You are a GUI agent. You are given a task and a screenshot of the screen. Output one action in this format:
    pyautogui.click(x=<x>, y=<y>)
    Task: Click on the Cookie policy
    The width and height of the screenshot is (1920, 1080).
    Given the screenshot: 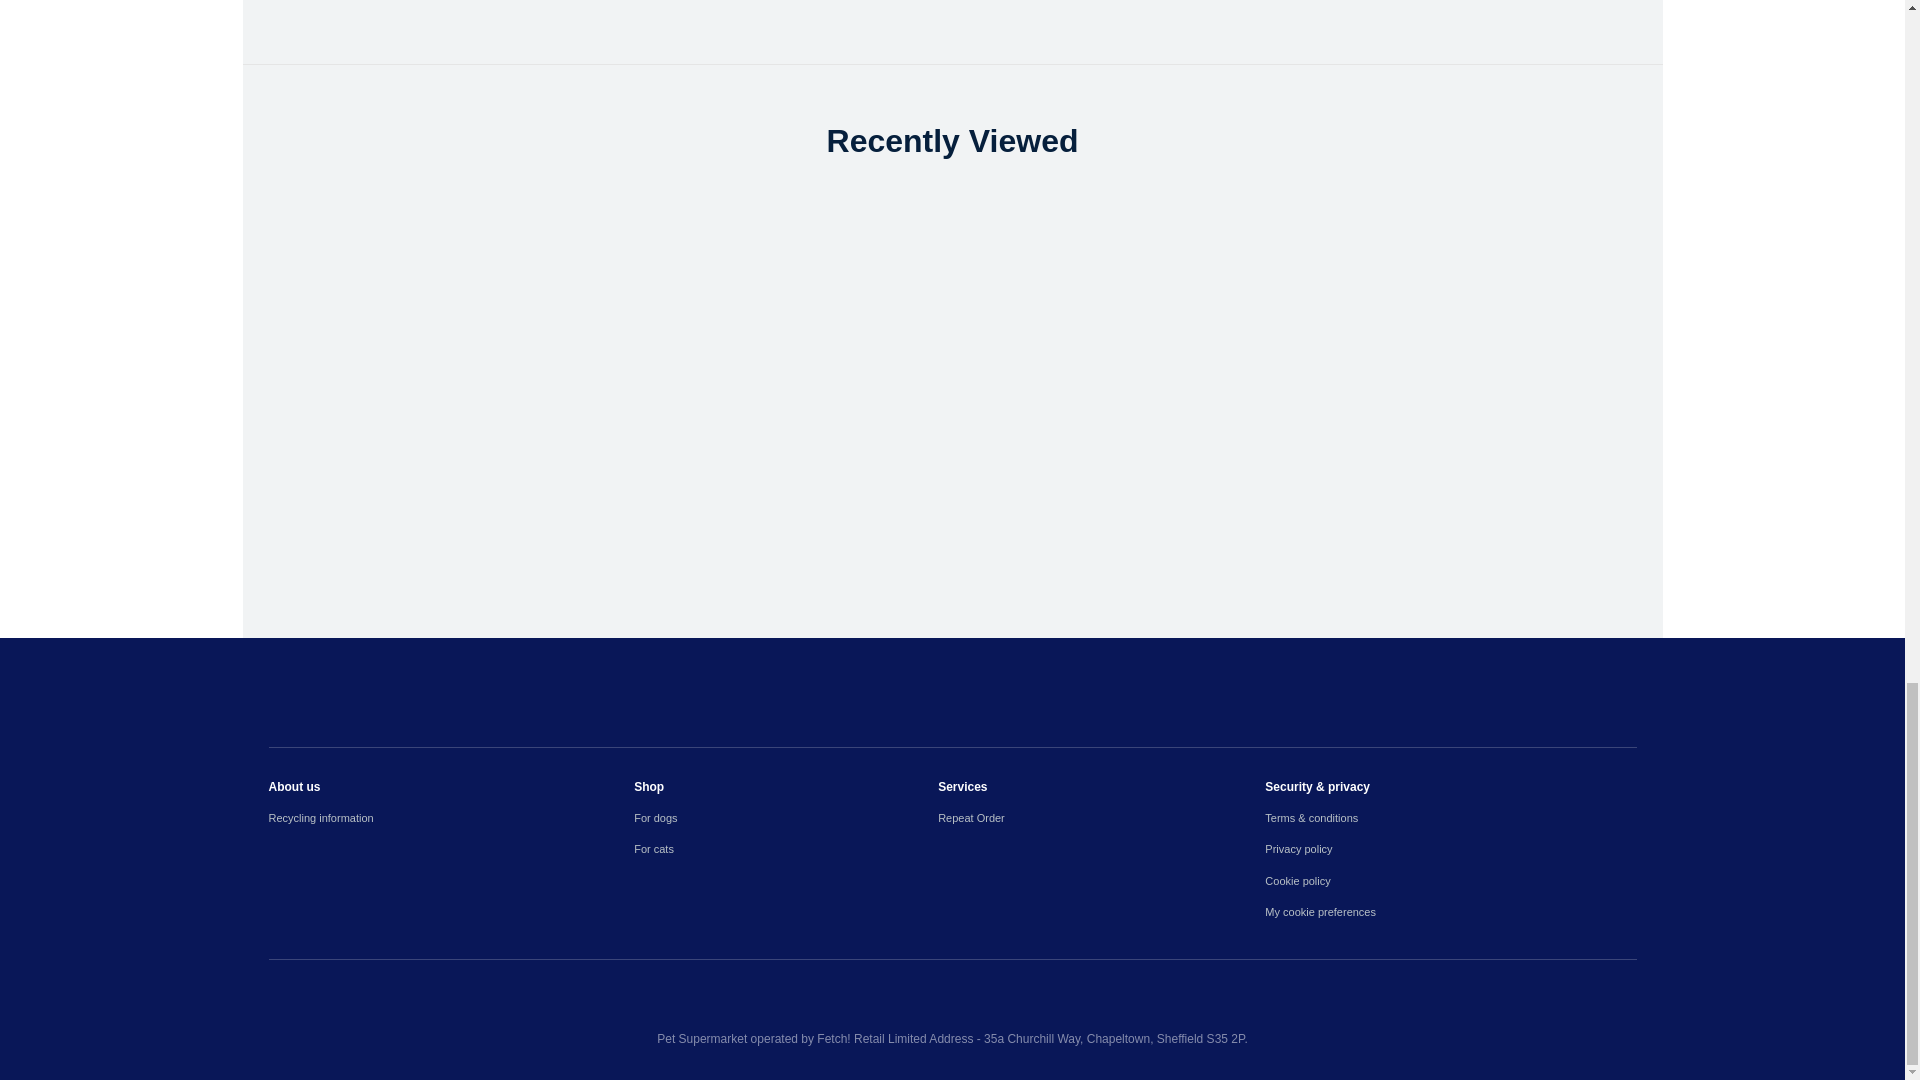 What is the action you would take?
    pyautogui.click(x=1450, y=880)
    